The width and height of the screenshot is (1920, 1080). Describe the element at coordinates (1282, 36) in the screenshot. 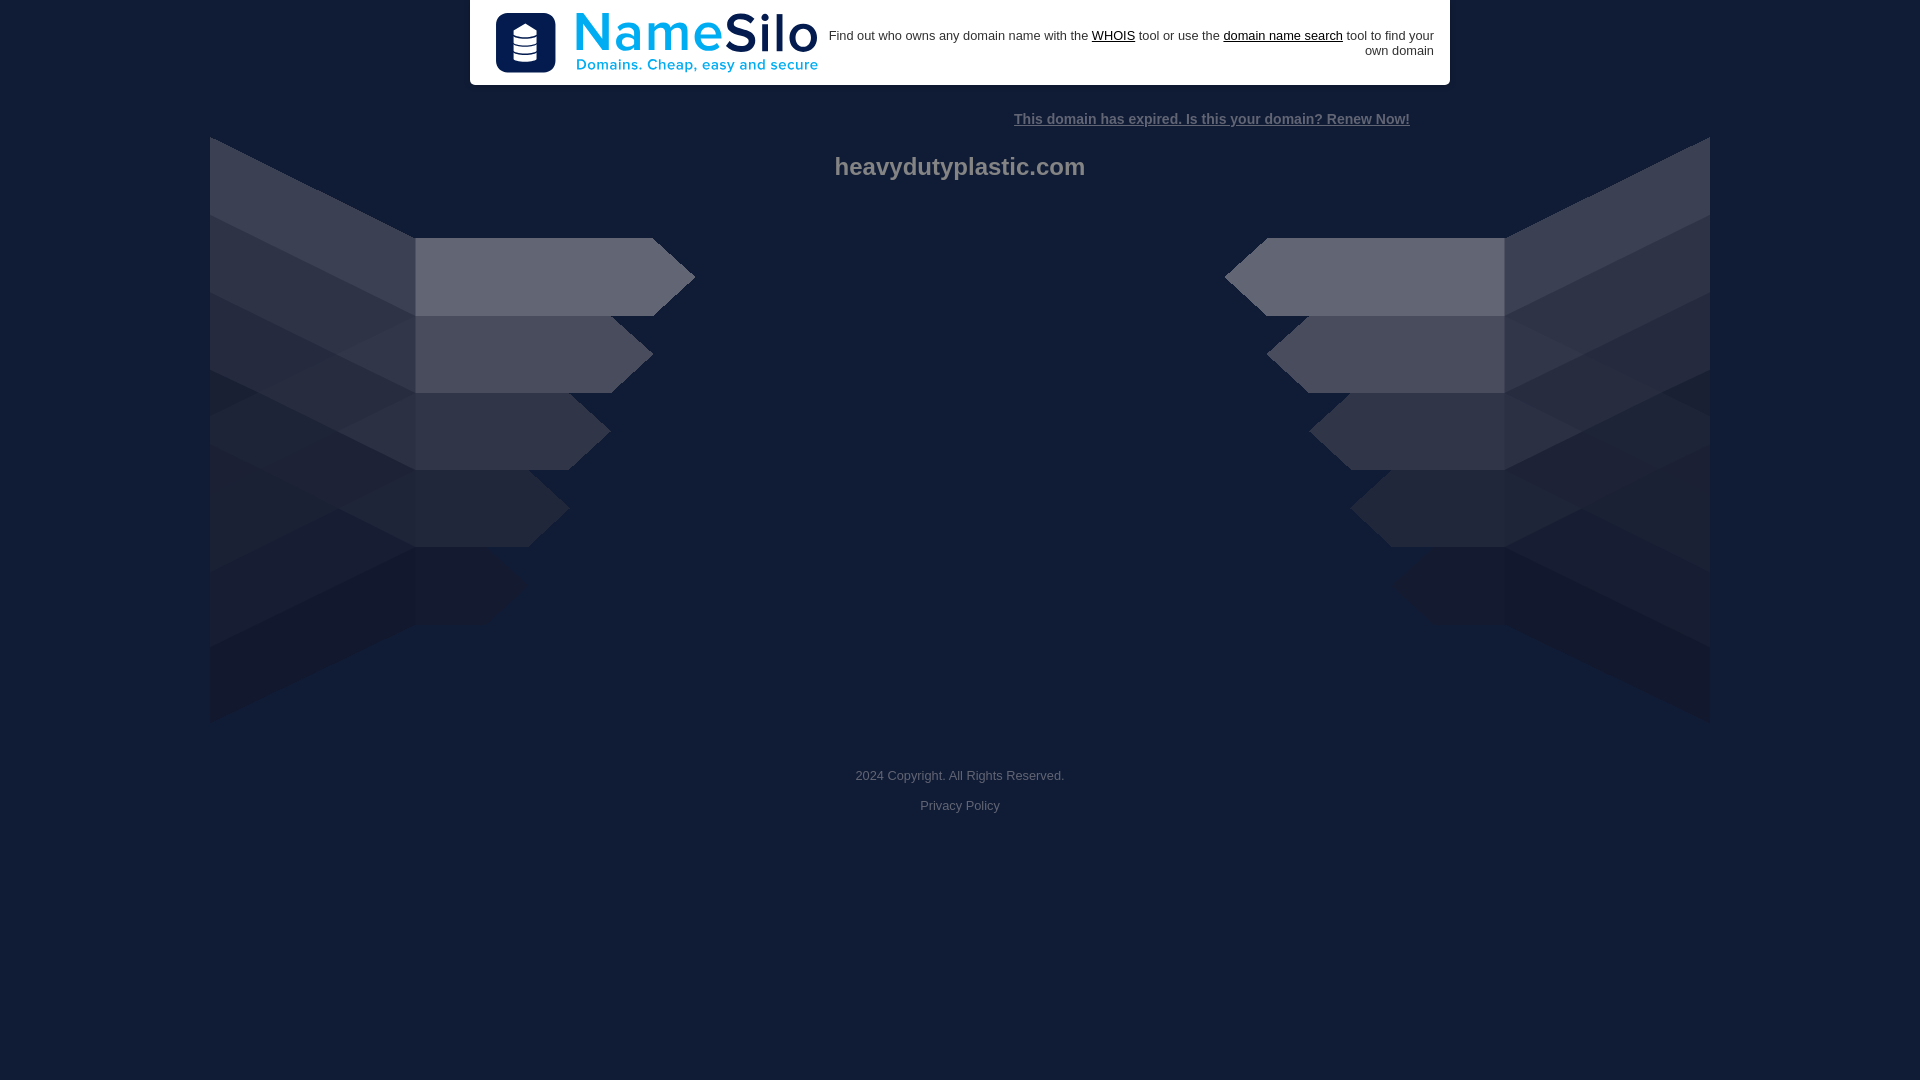

I see `domain name search` at that location.